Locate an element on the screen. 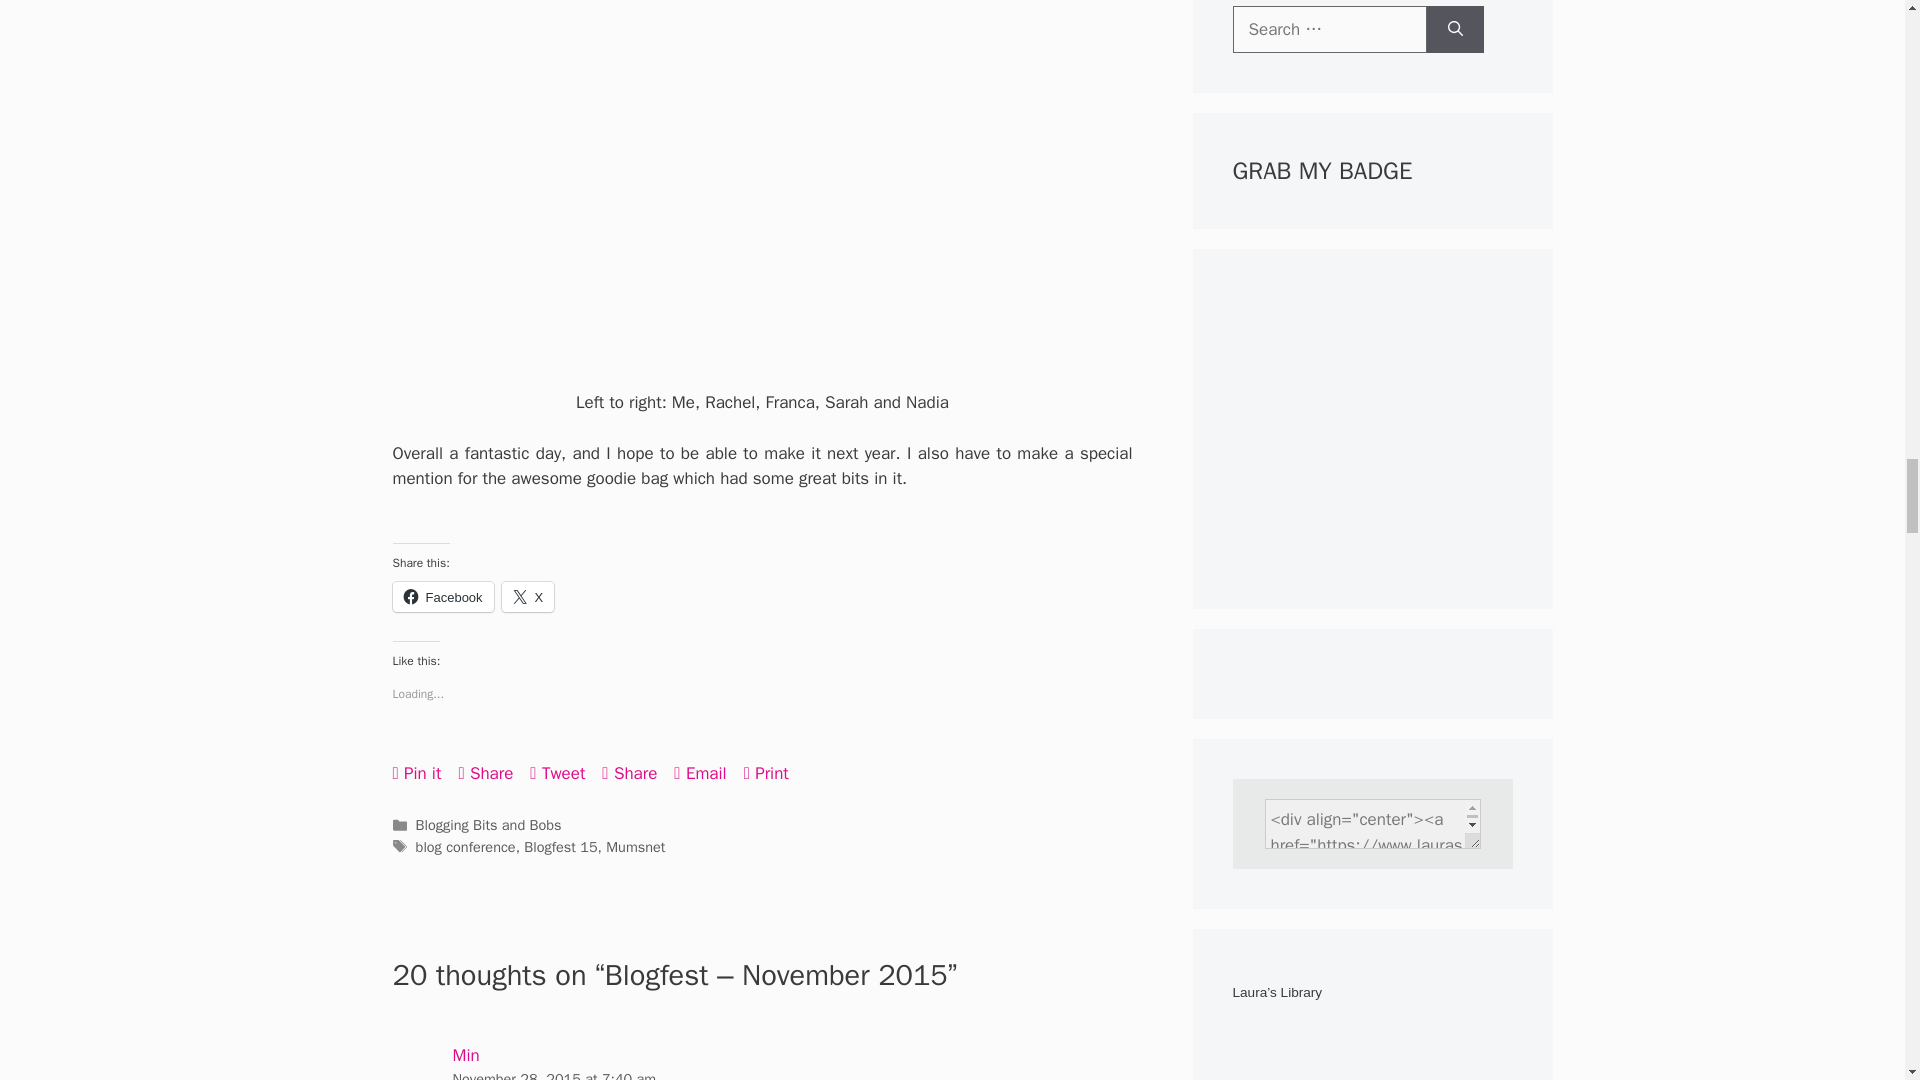 Image resolution: width=1920 pixels, height=1080 pixels. Click to share on Facebook is located at coordinates (442, 597).